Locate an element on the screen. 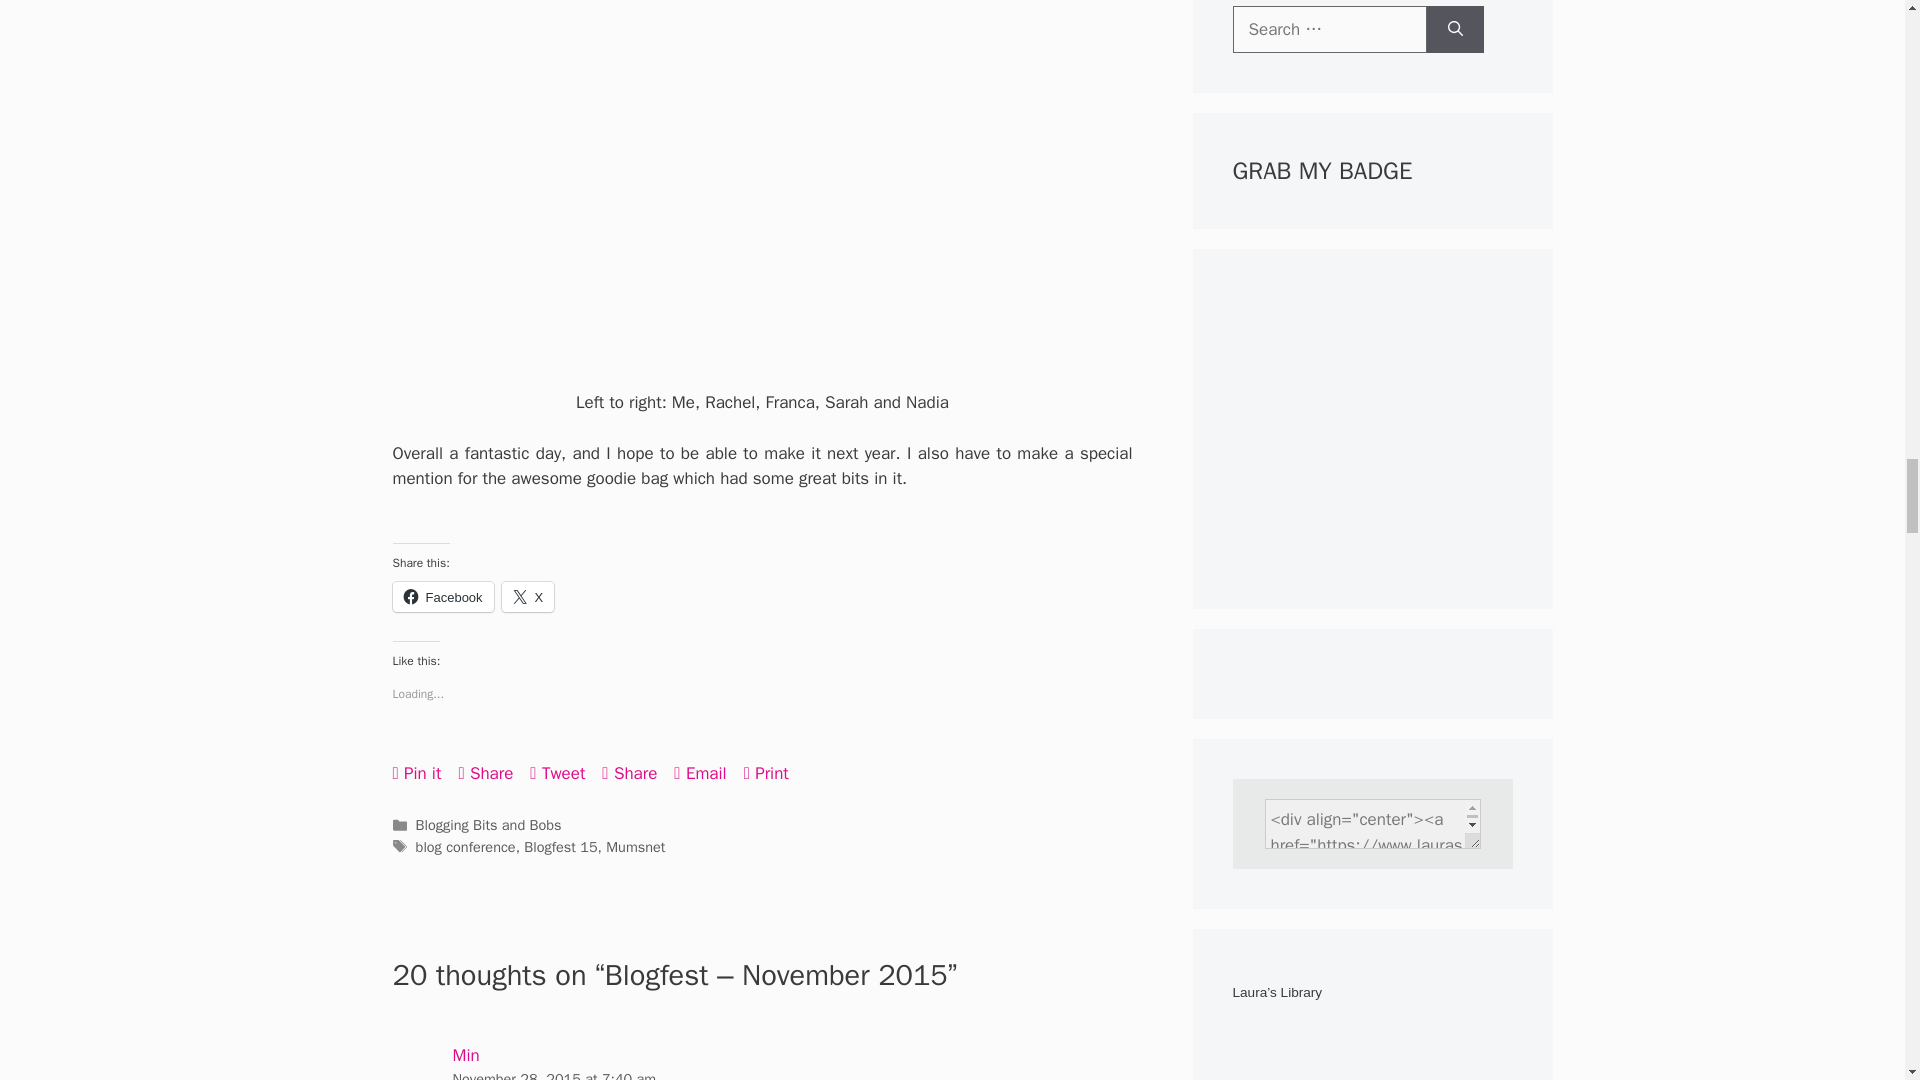 Image resolution: width=1920 pixels, height=1080 pixels. Click to share on Facebook is located at coordinates (442, 597).